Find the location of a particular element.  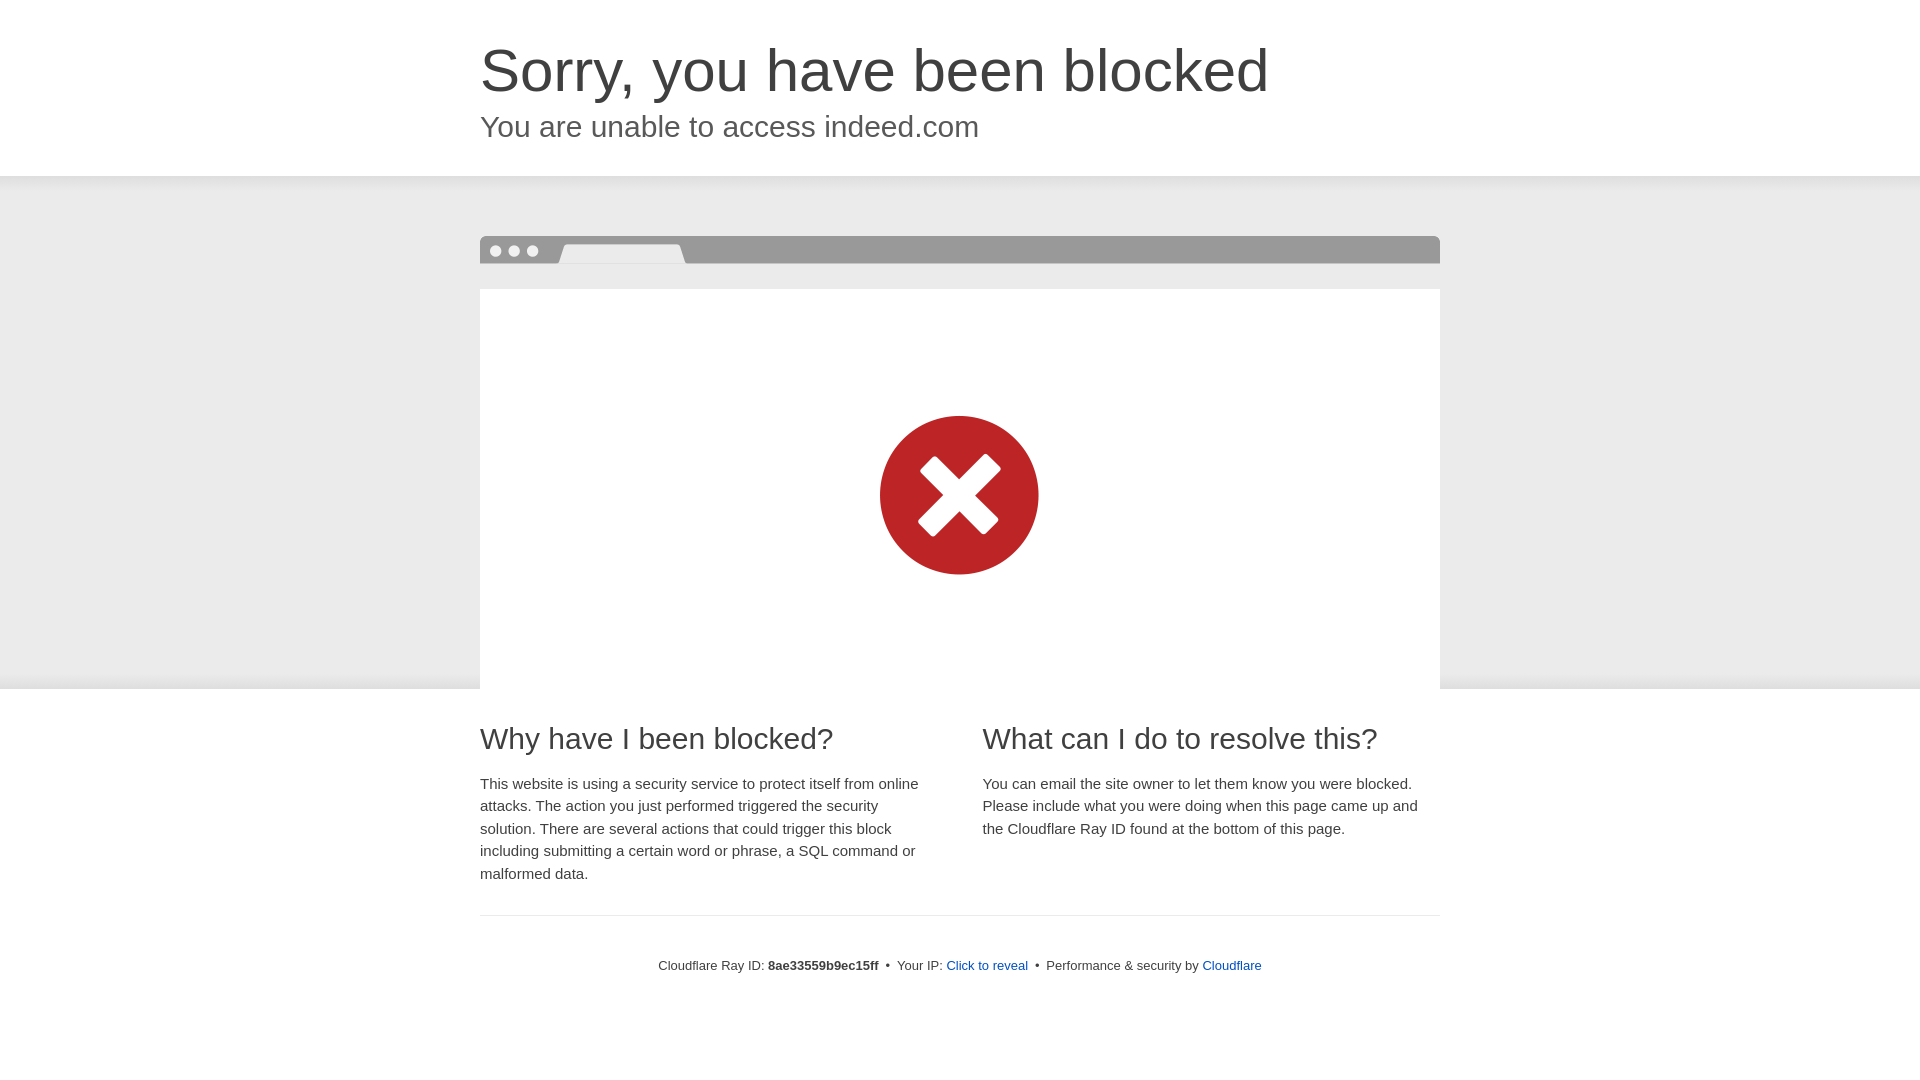

Cloudflare is located at coordinates (1231, 965).